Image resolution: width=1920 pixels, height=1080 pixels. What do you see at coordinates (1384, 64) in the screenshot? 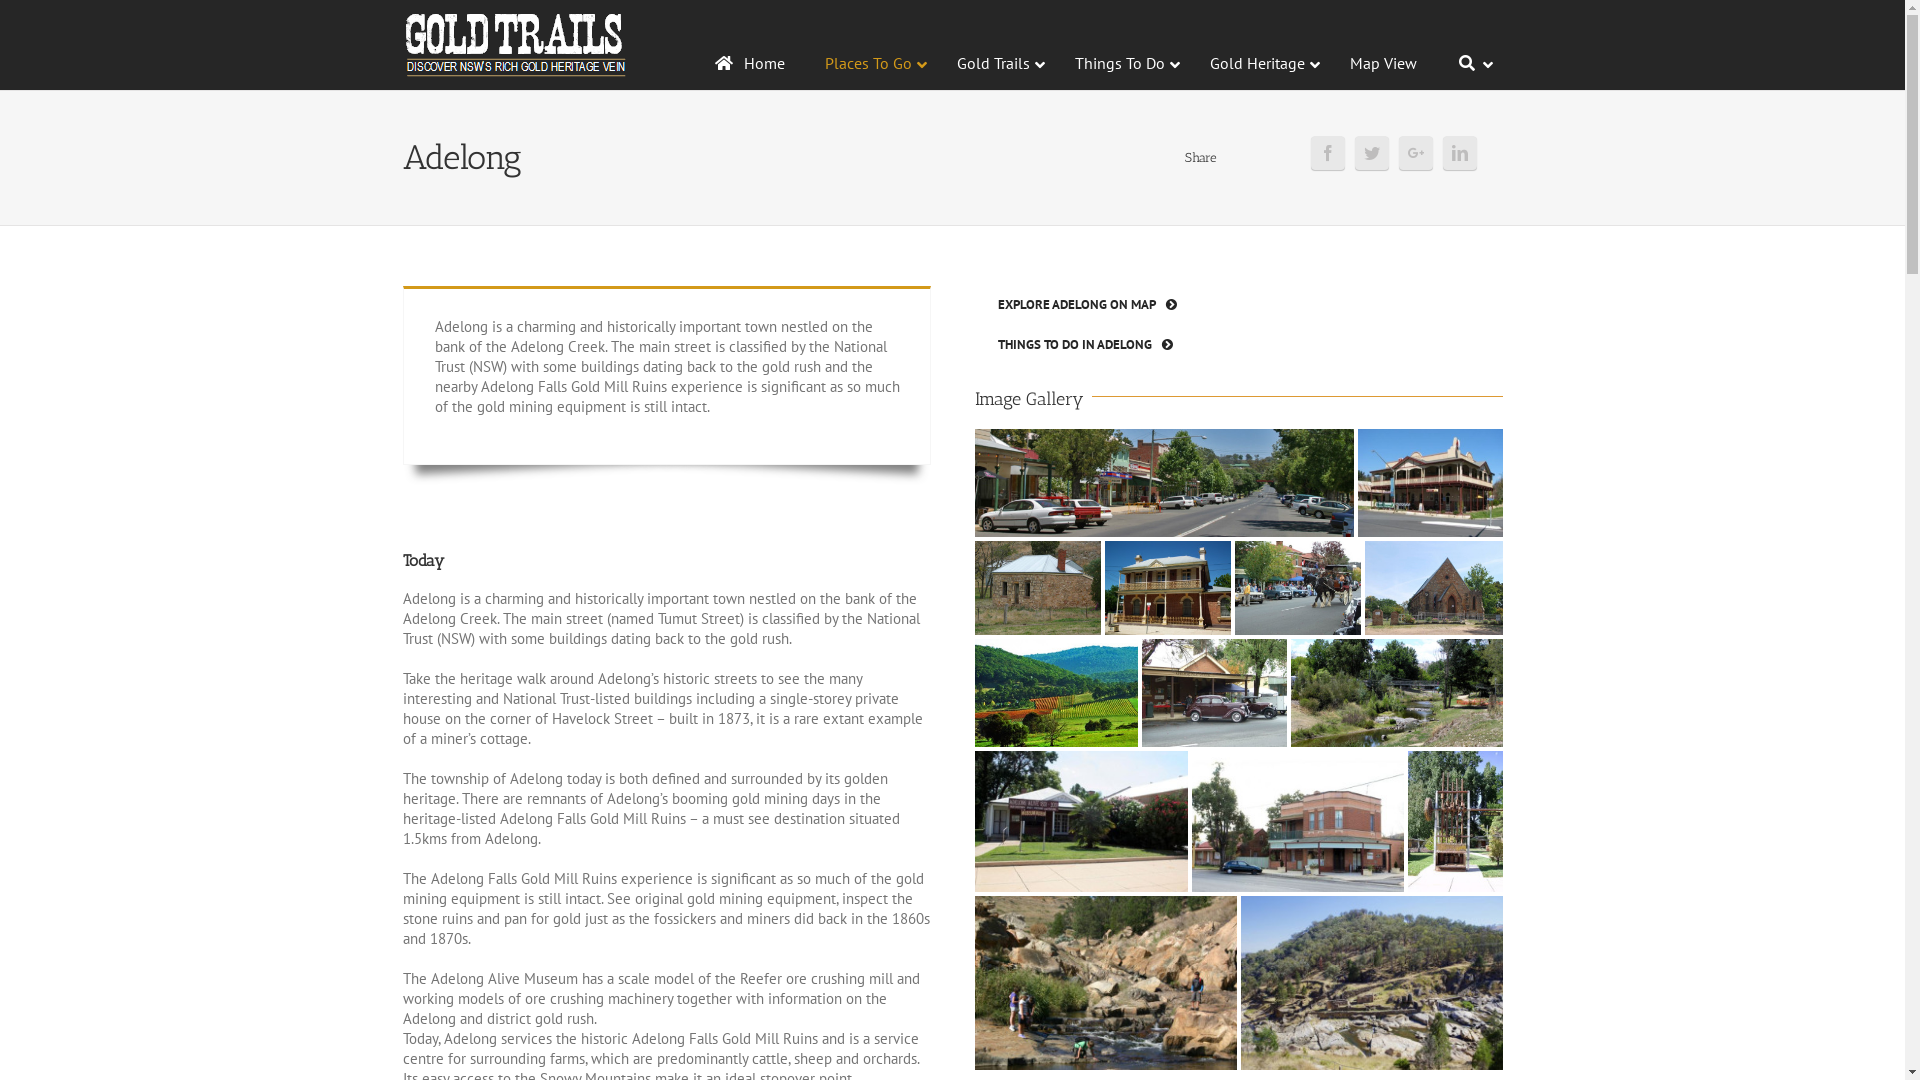
I see `Map View` at bounding box center [1384, 64].